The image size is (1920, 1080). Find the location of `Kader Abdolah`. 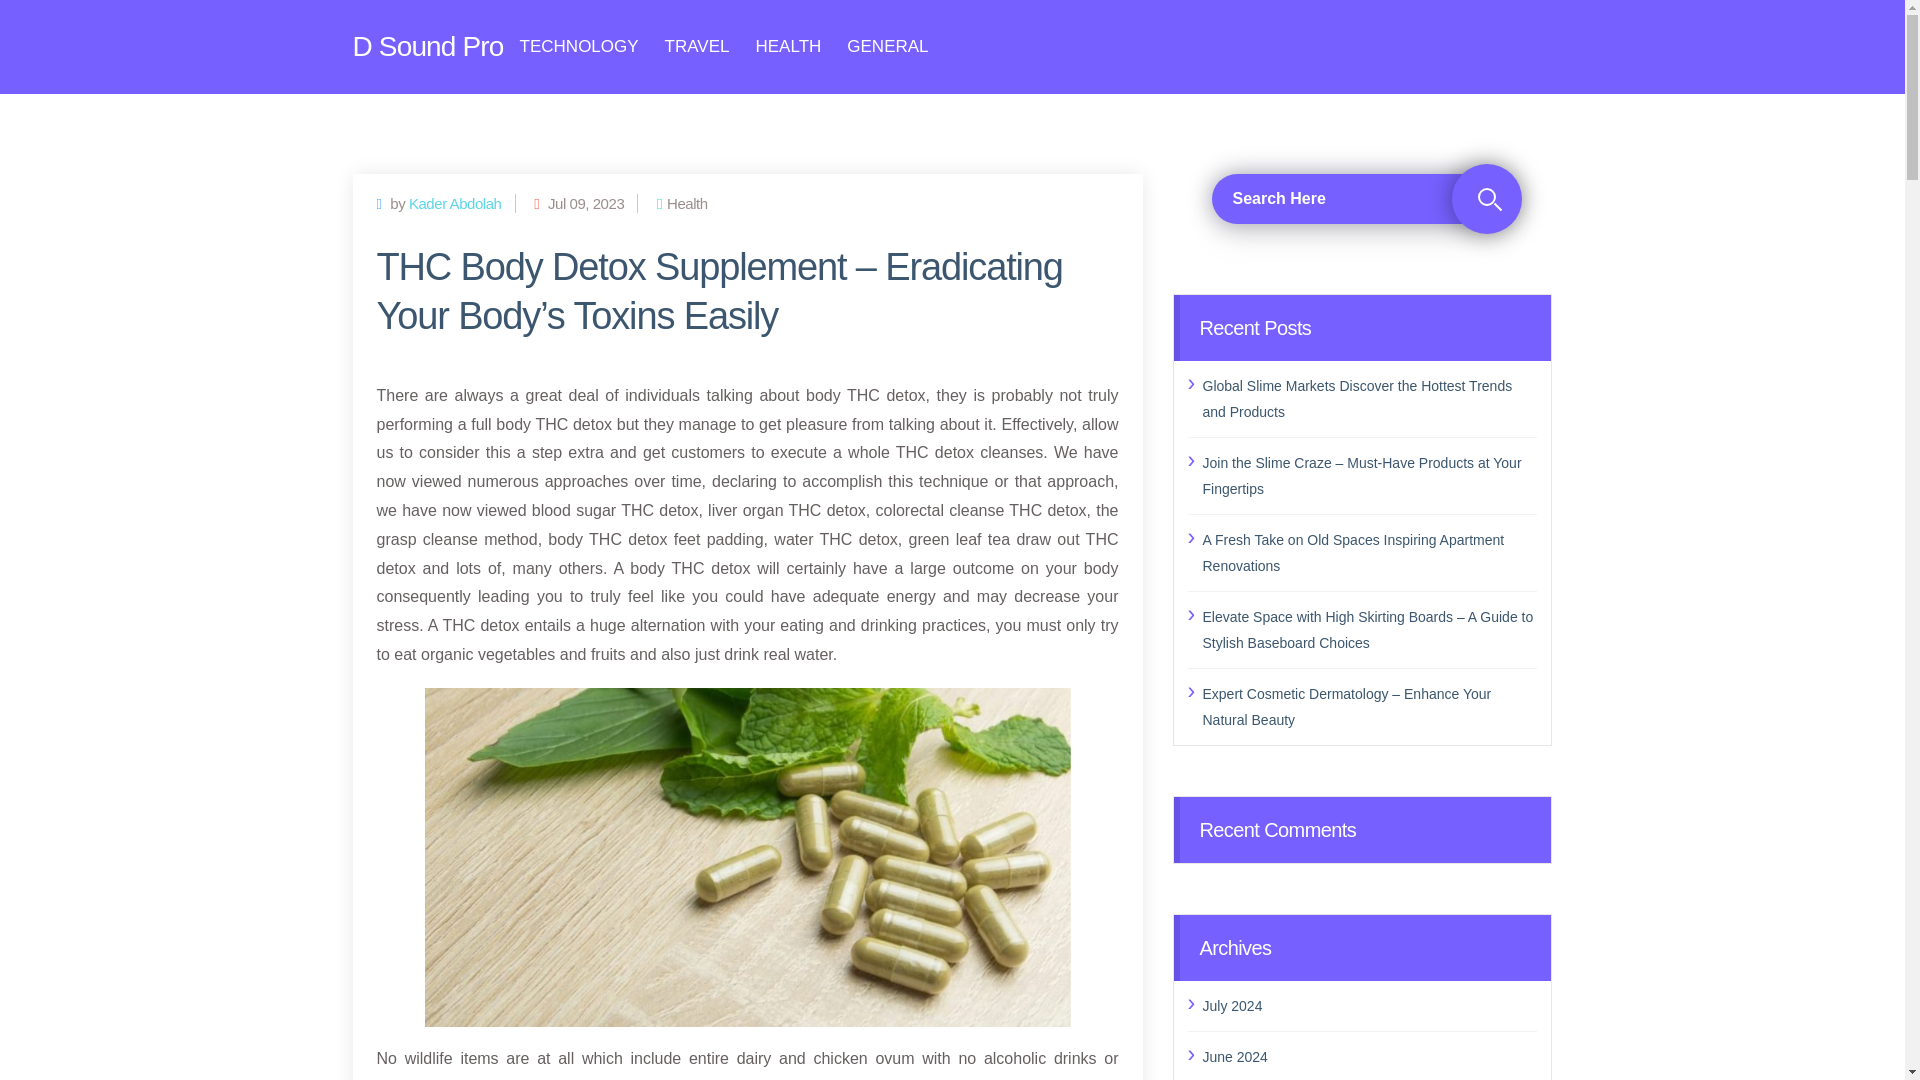

Kader Abdolah is located at coordinates (454, 202).